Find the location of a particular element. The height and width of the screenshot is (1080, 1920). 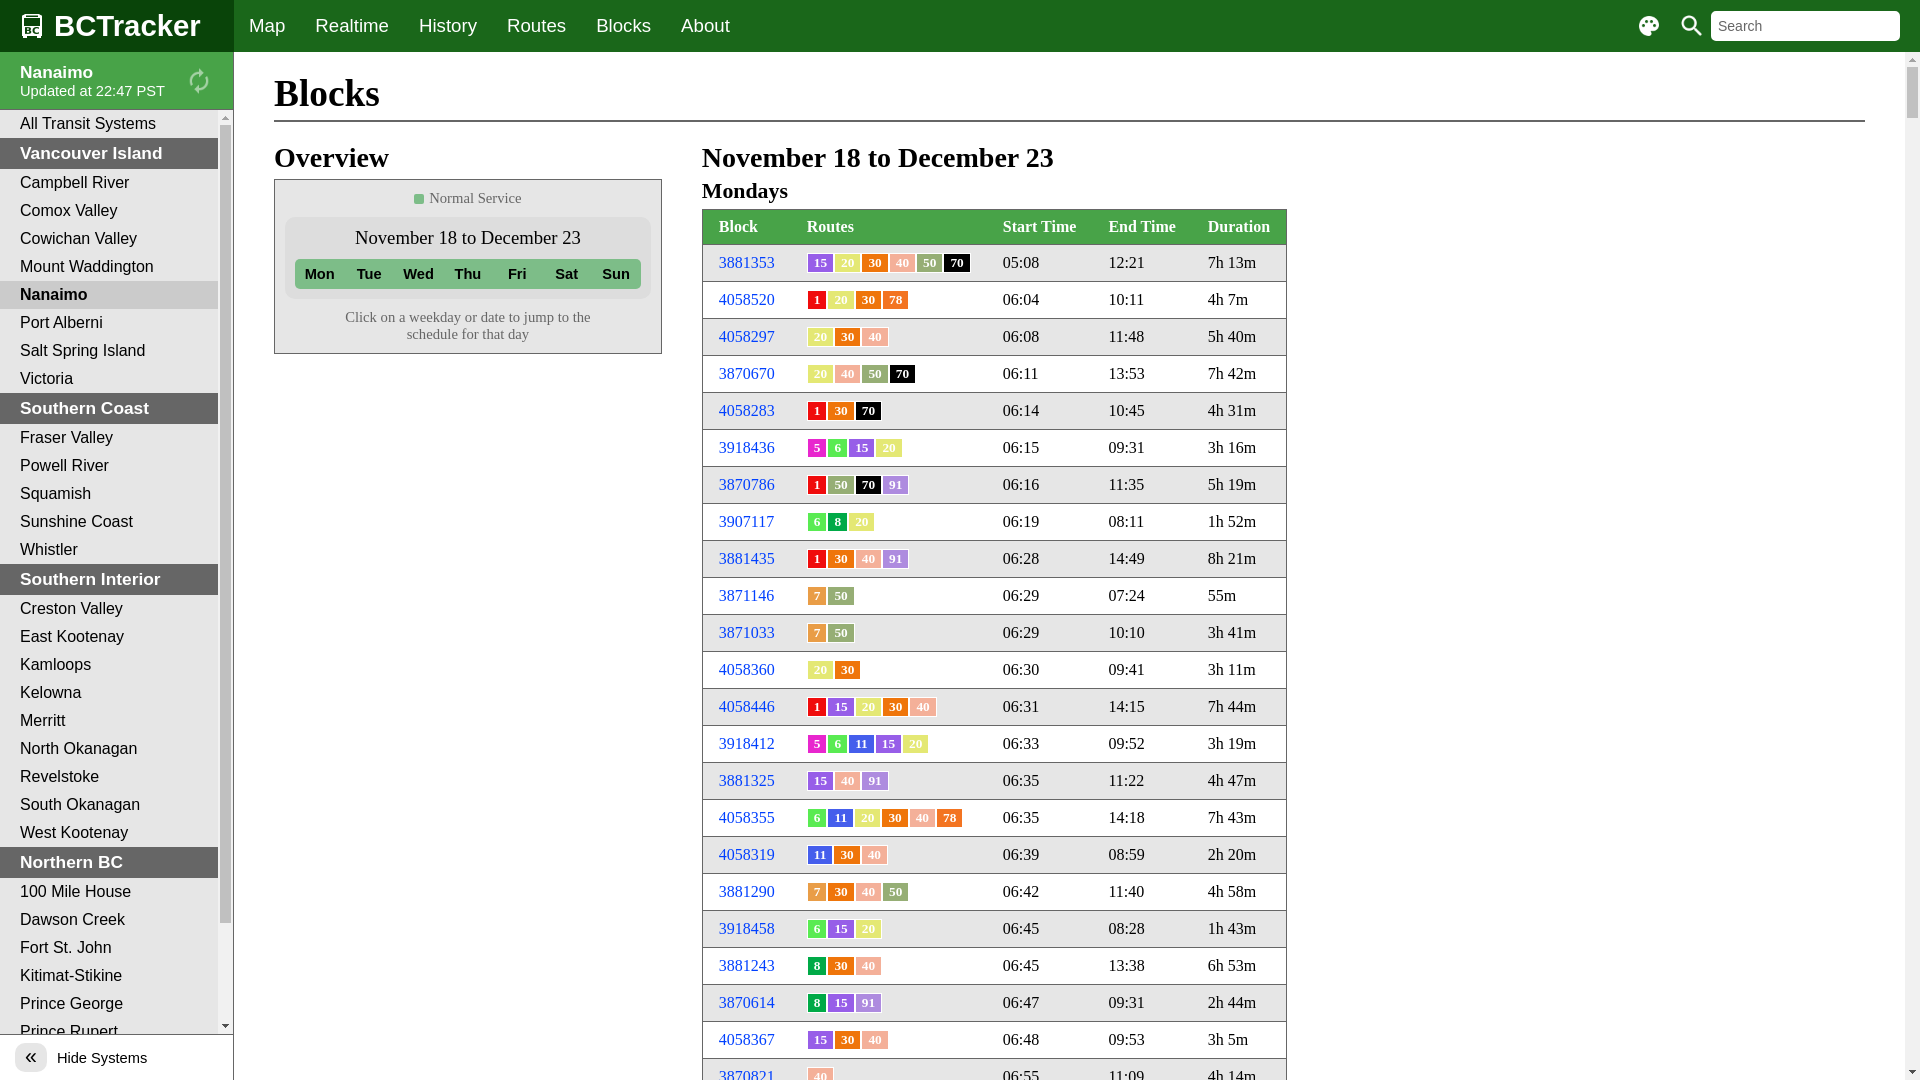

40 is located at coordinates (902, 263).